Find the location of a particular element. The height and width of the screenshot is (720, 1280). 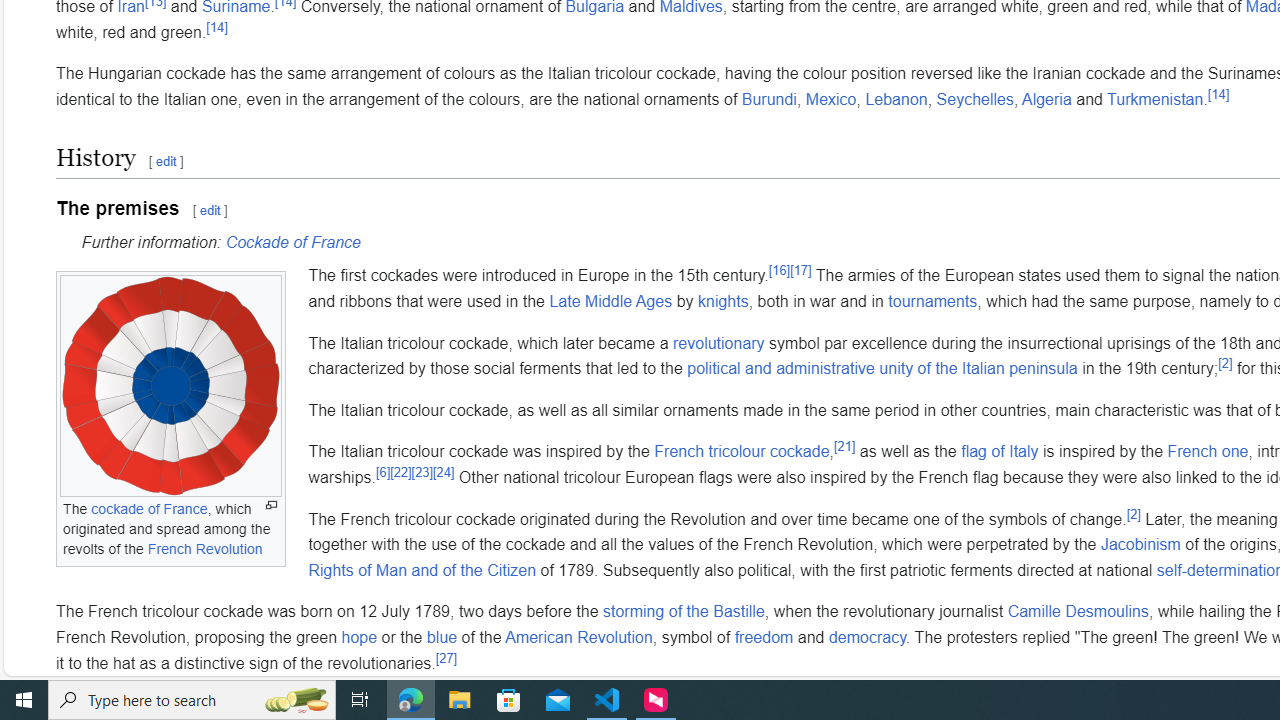

Cockade of France is located at coordinates (292, 242).